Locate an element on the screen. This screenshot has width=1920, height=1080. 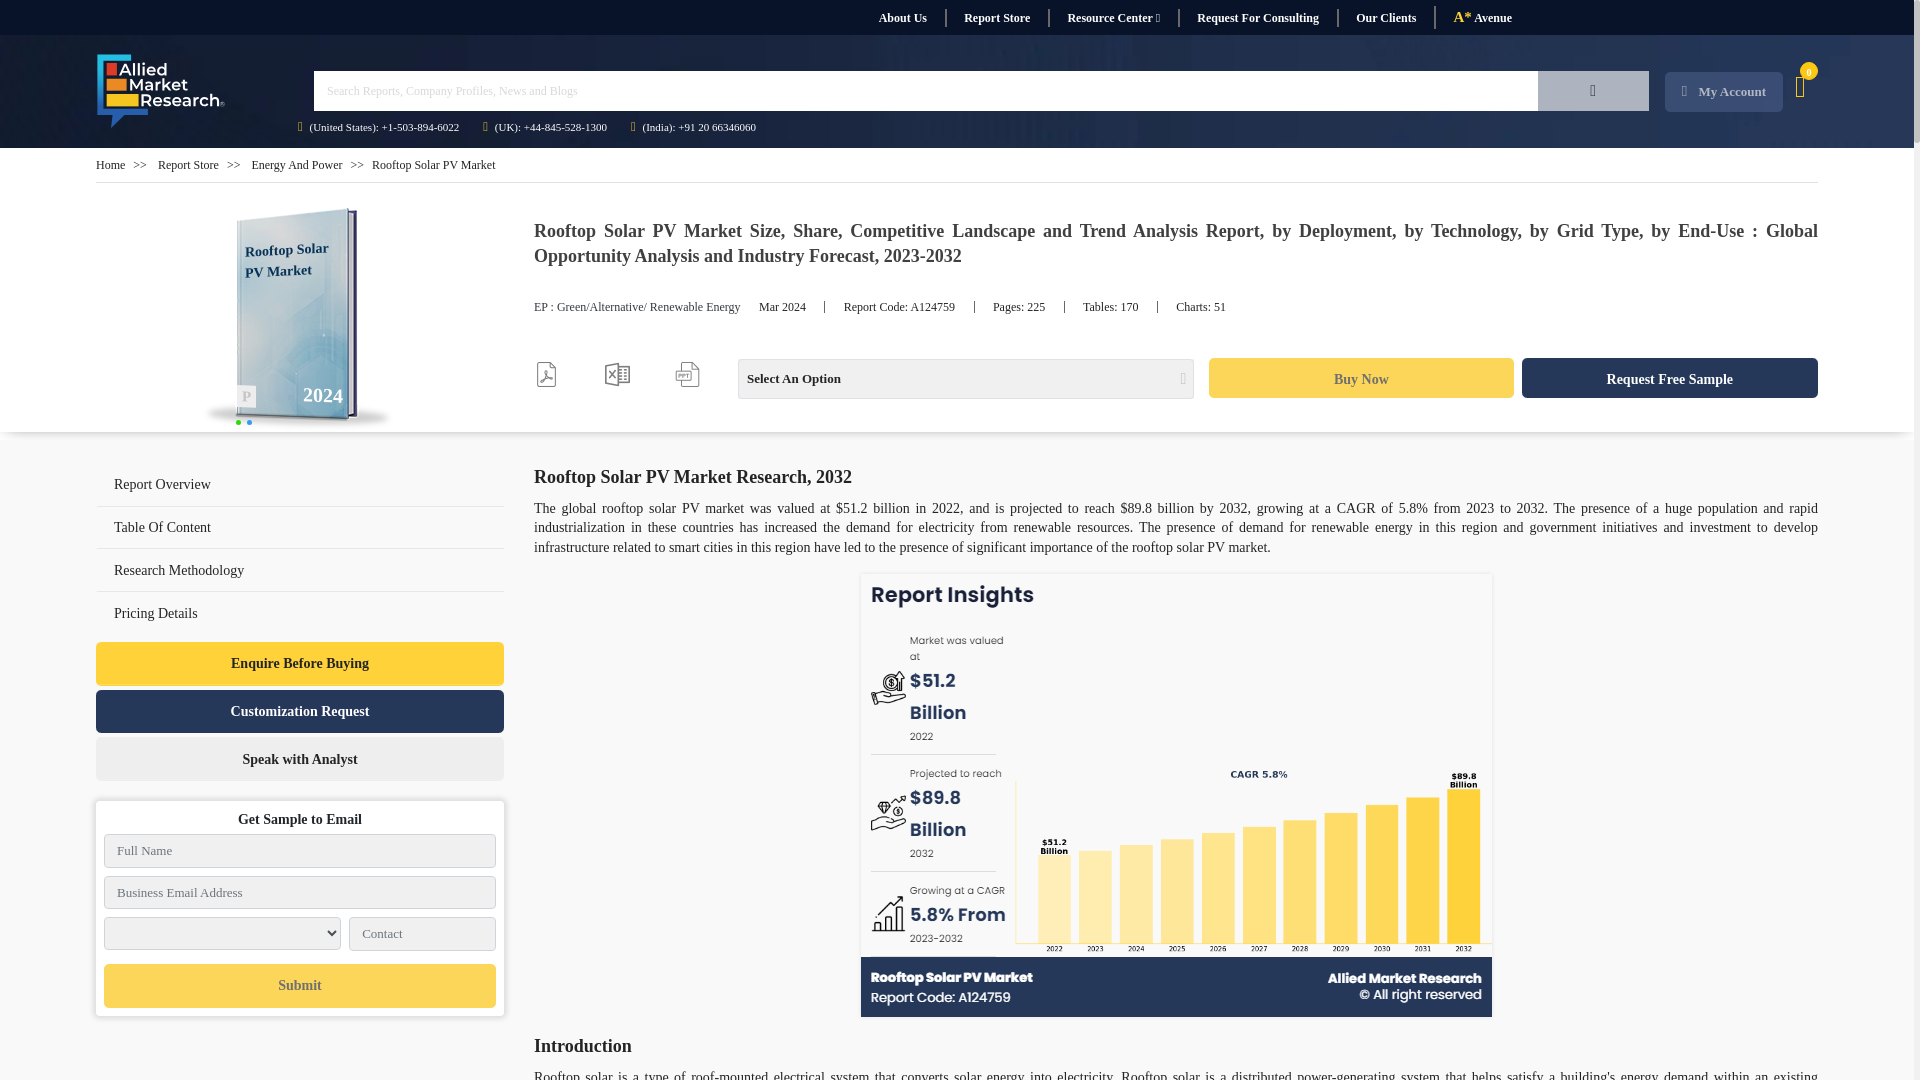
About Us is located at coordinates (902, 18).